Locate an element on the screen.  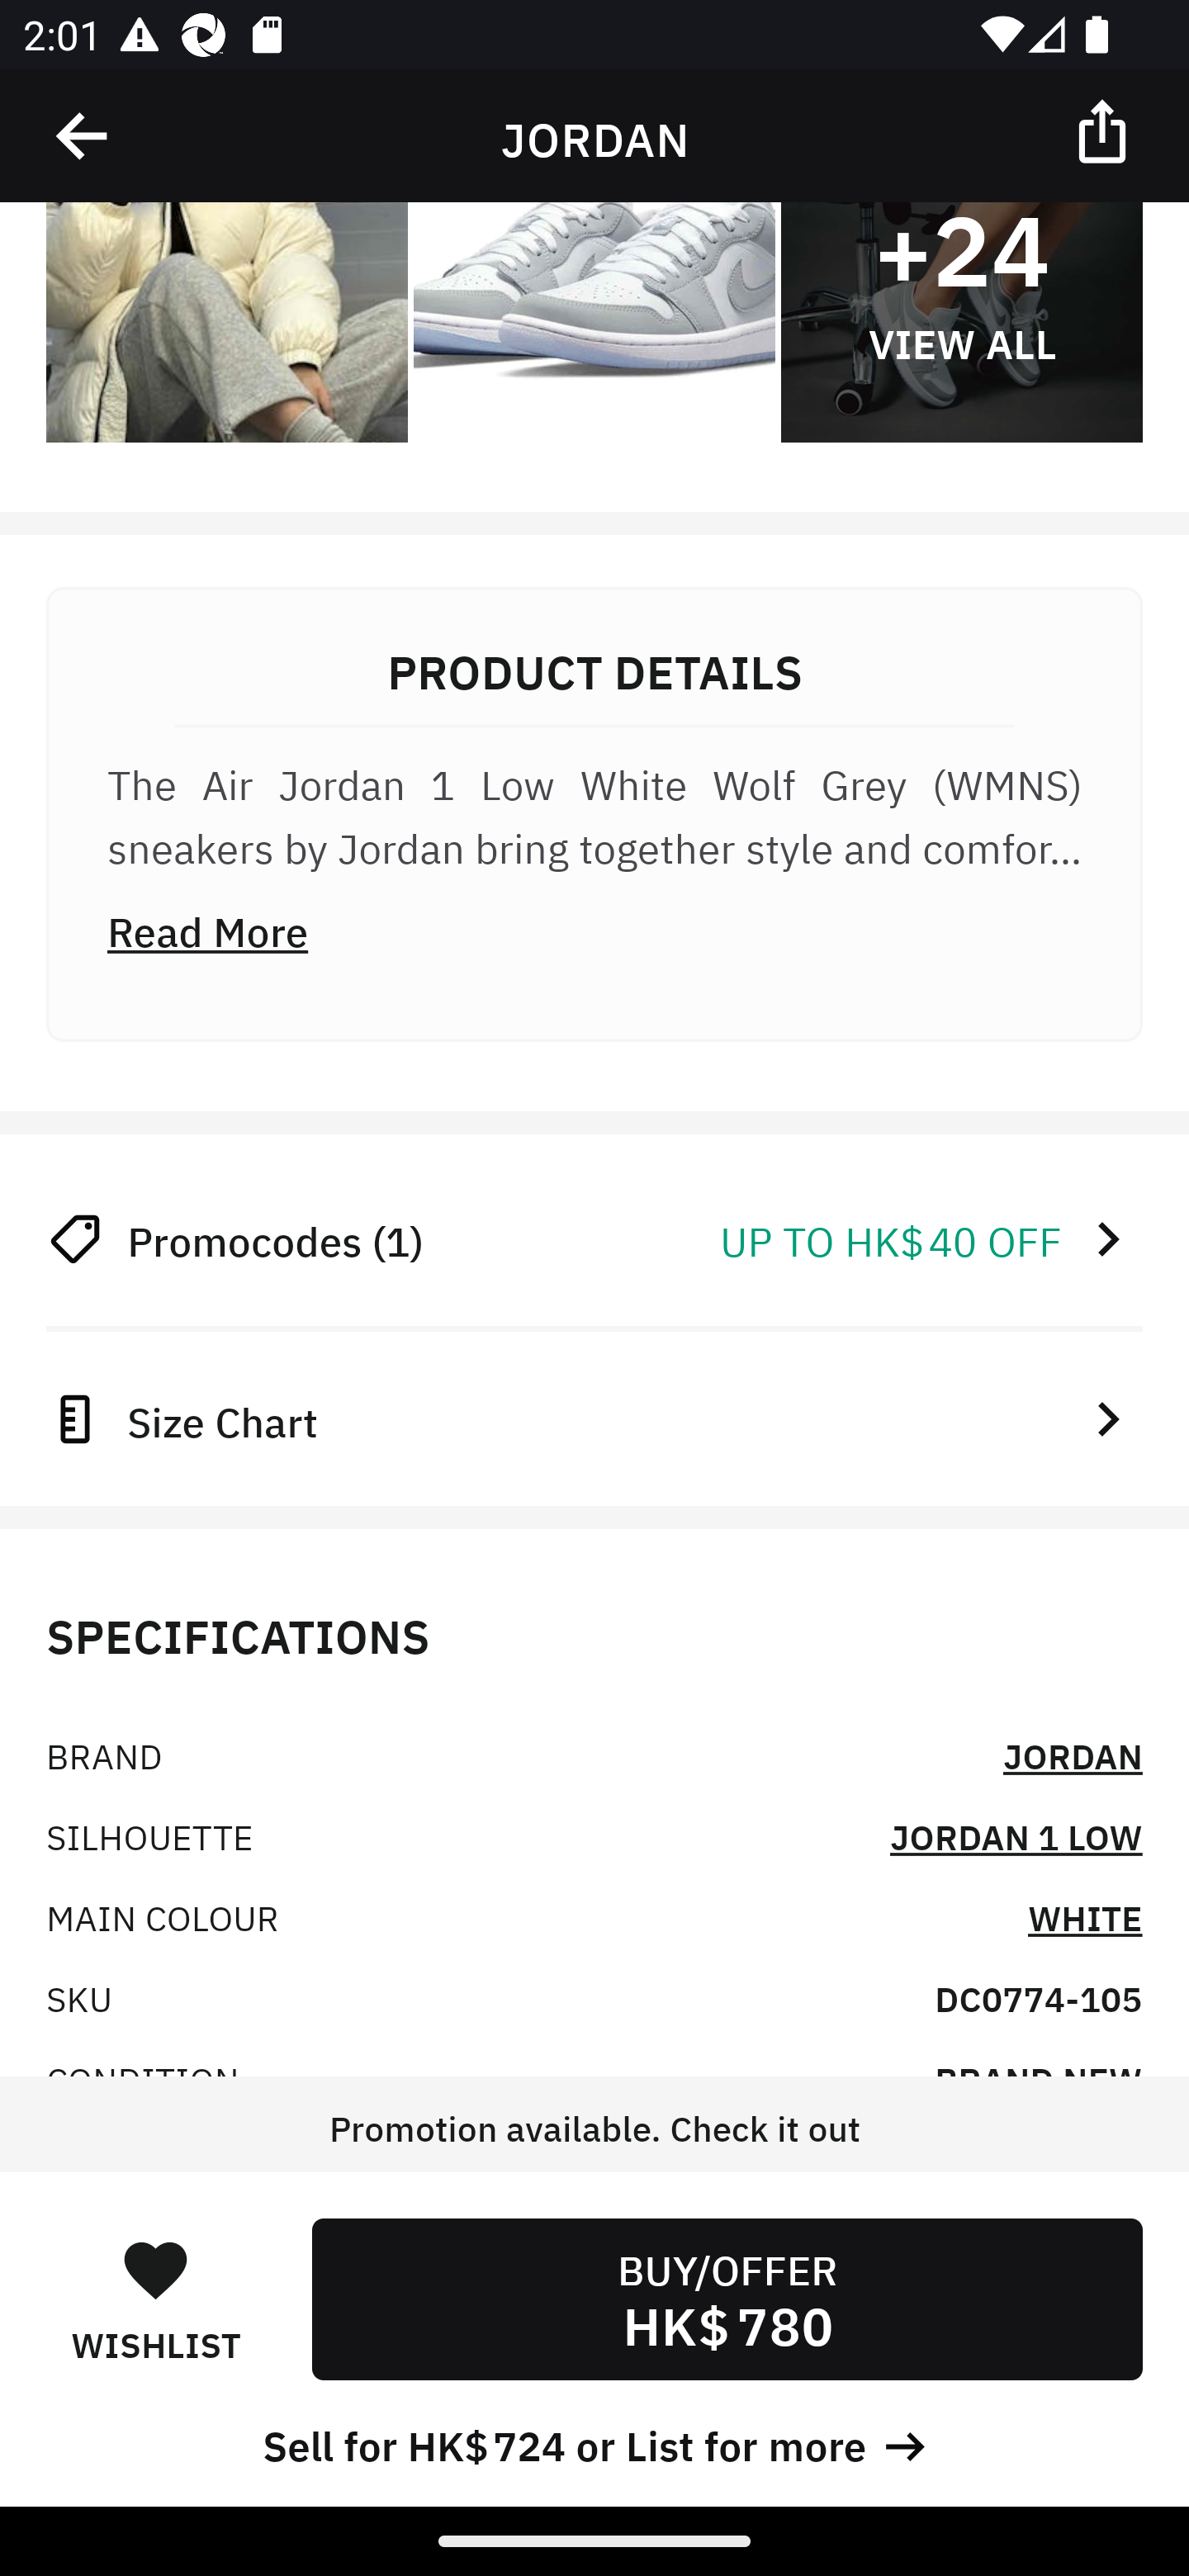
JORDAN is located at coordinates (1073, 1754).